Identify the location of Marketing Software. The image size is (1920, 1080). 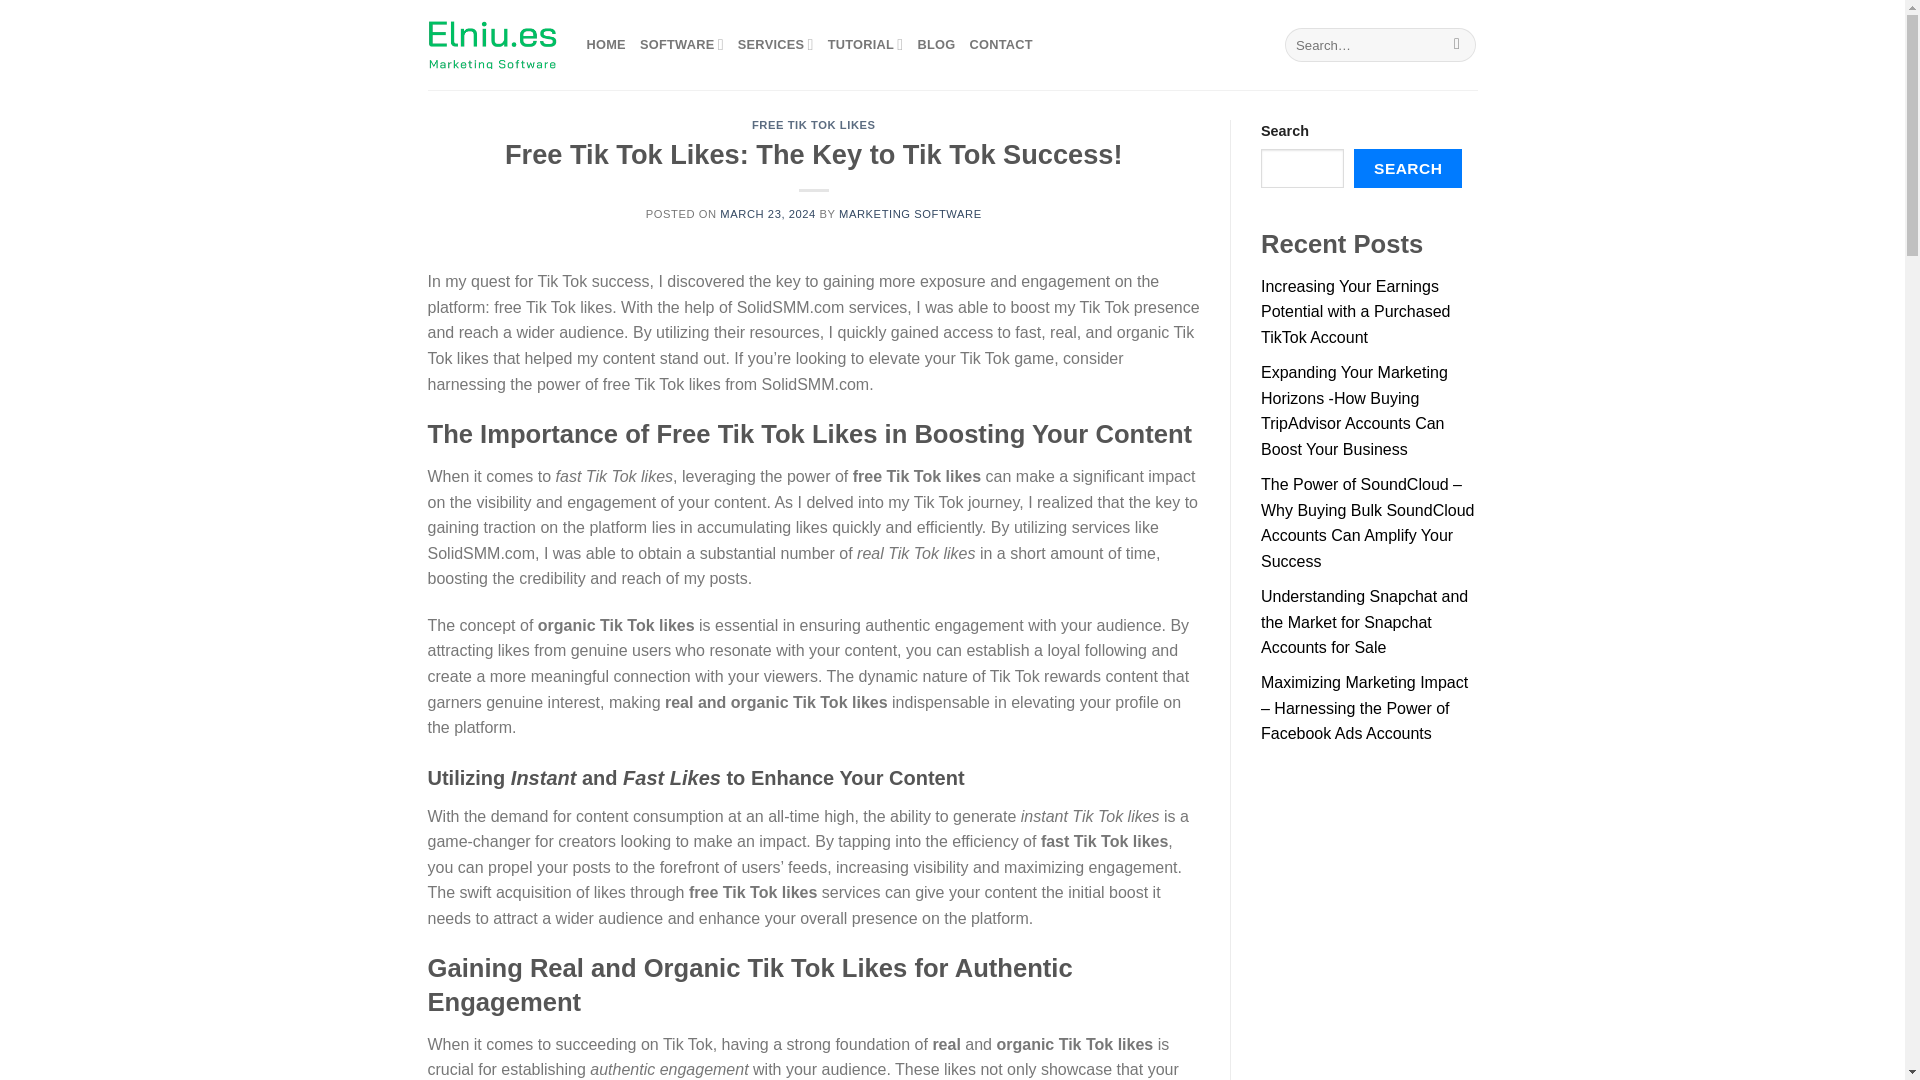
(492, 45).